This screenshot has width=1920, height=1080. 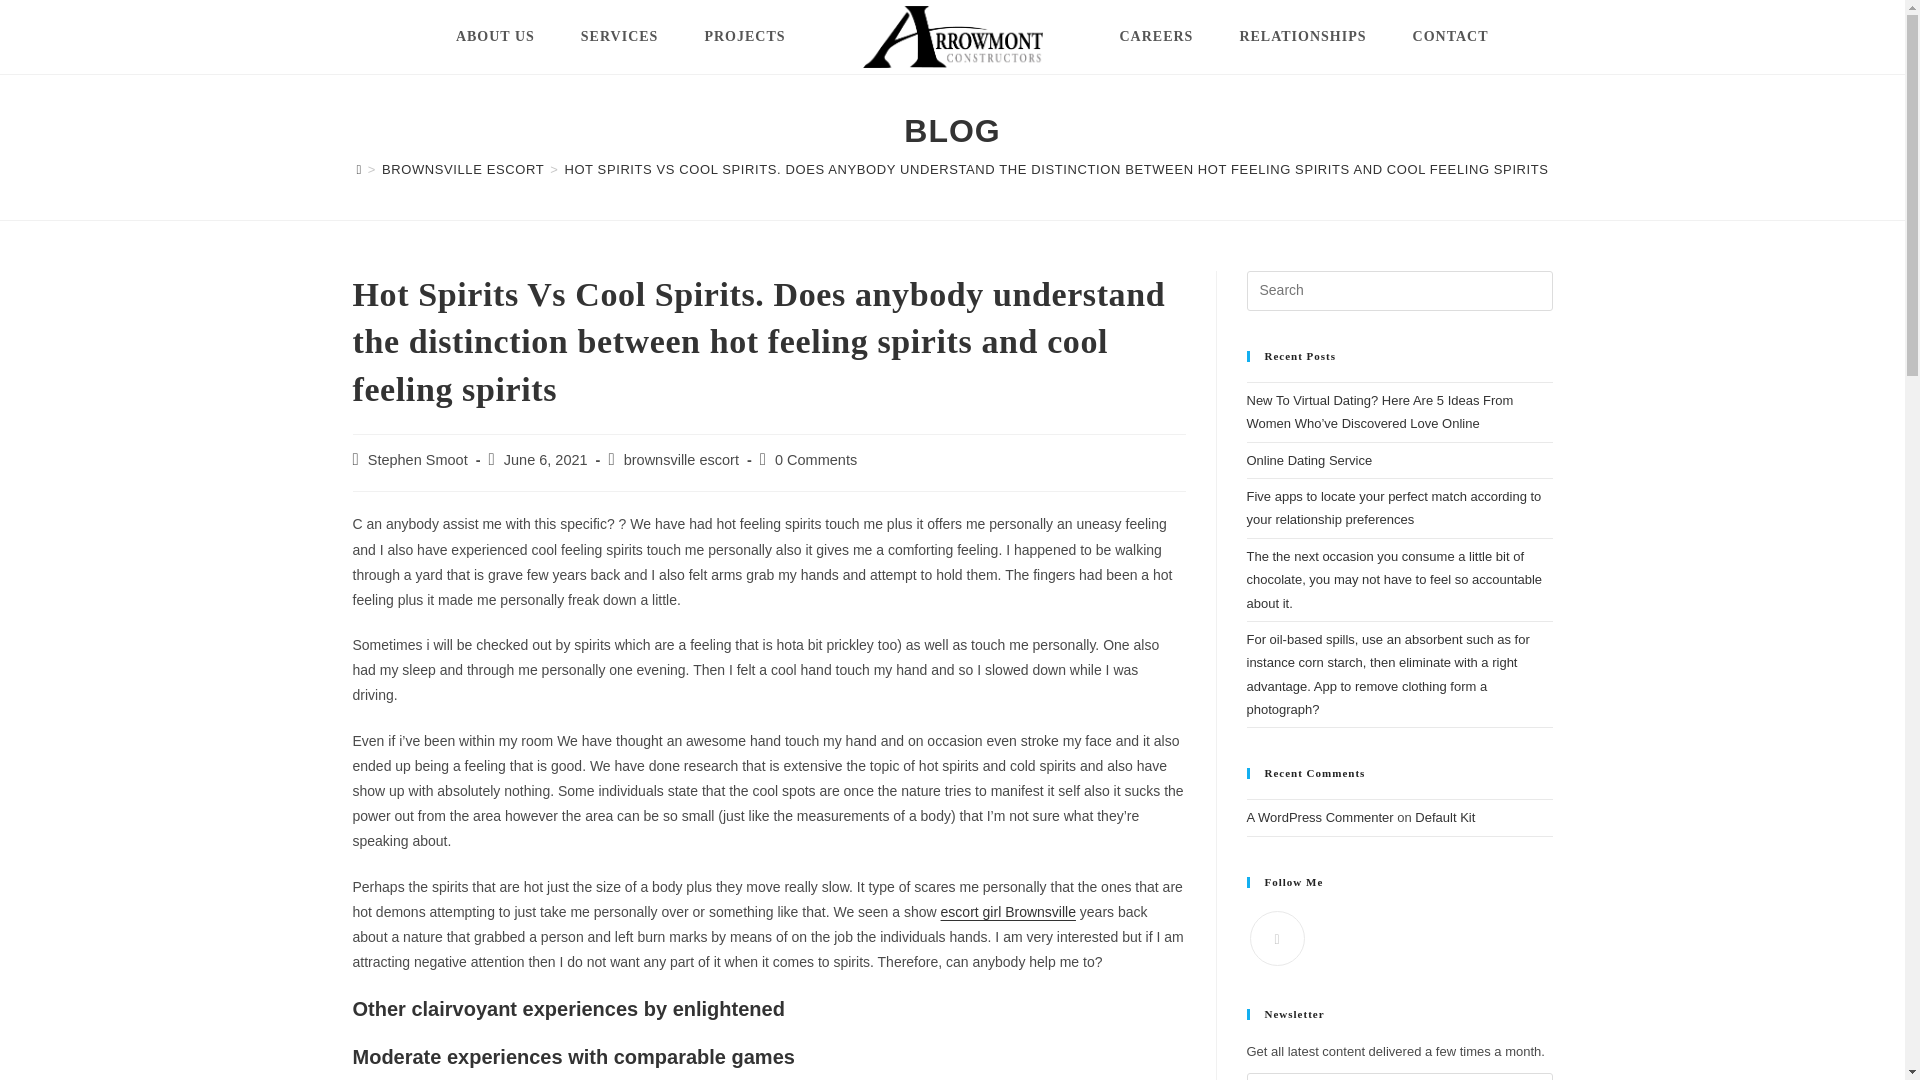 I want to click on Default Kit, so click(x=1444, y=818).